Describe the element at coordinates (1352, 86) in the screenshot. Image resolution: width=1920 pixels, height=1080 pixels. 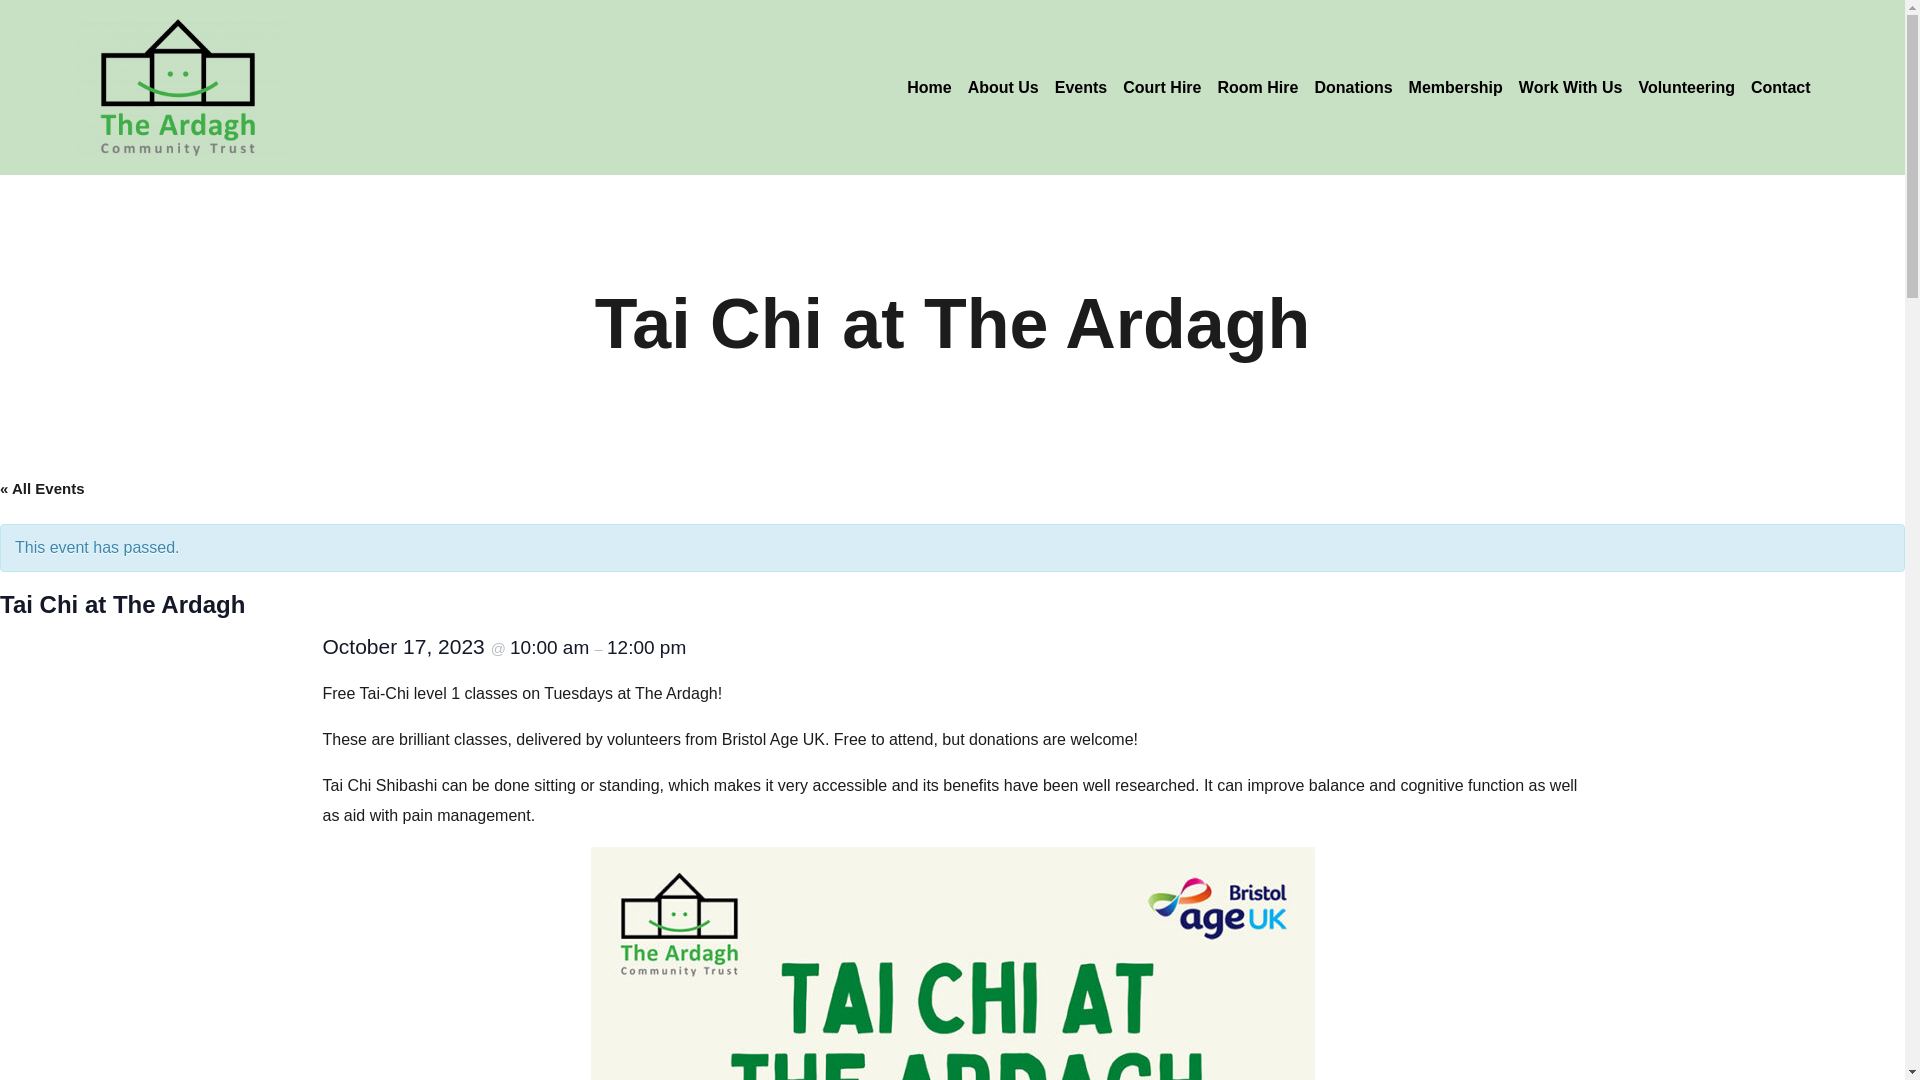
I see `Donations` at that location.